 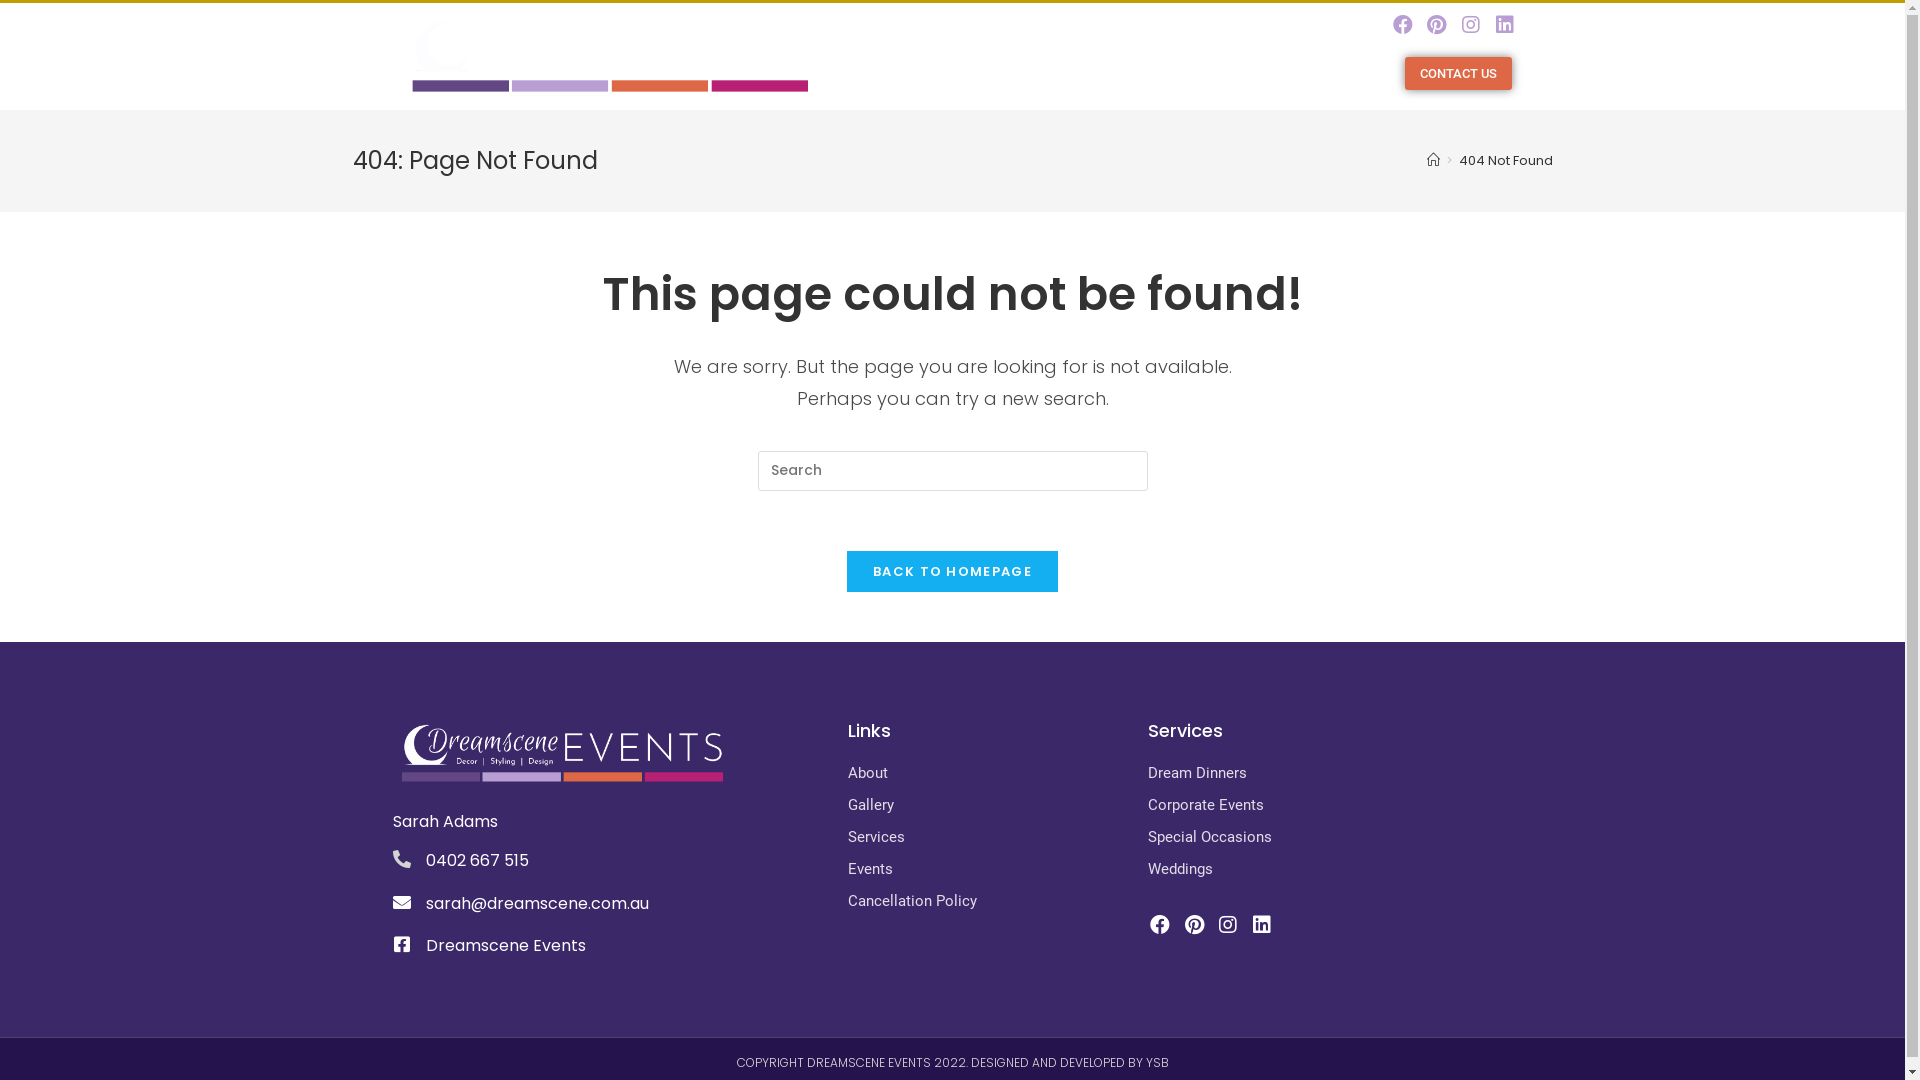 What do you see at coordinates (1328, 869) in the screenshot?
I see `Weddings` at bounding box center [1328, 869].